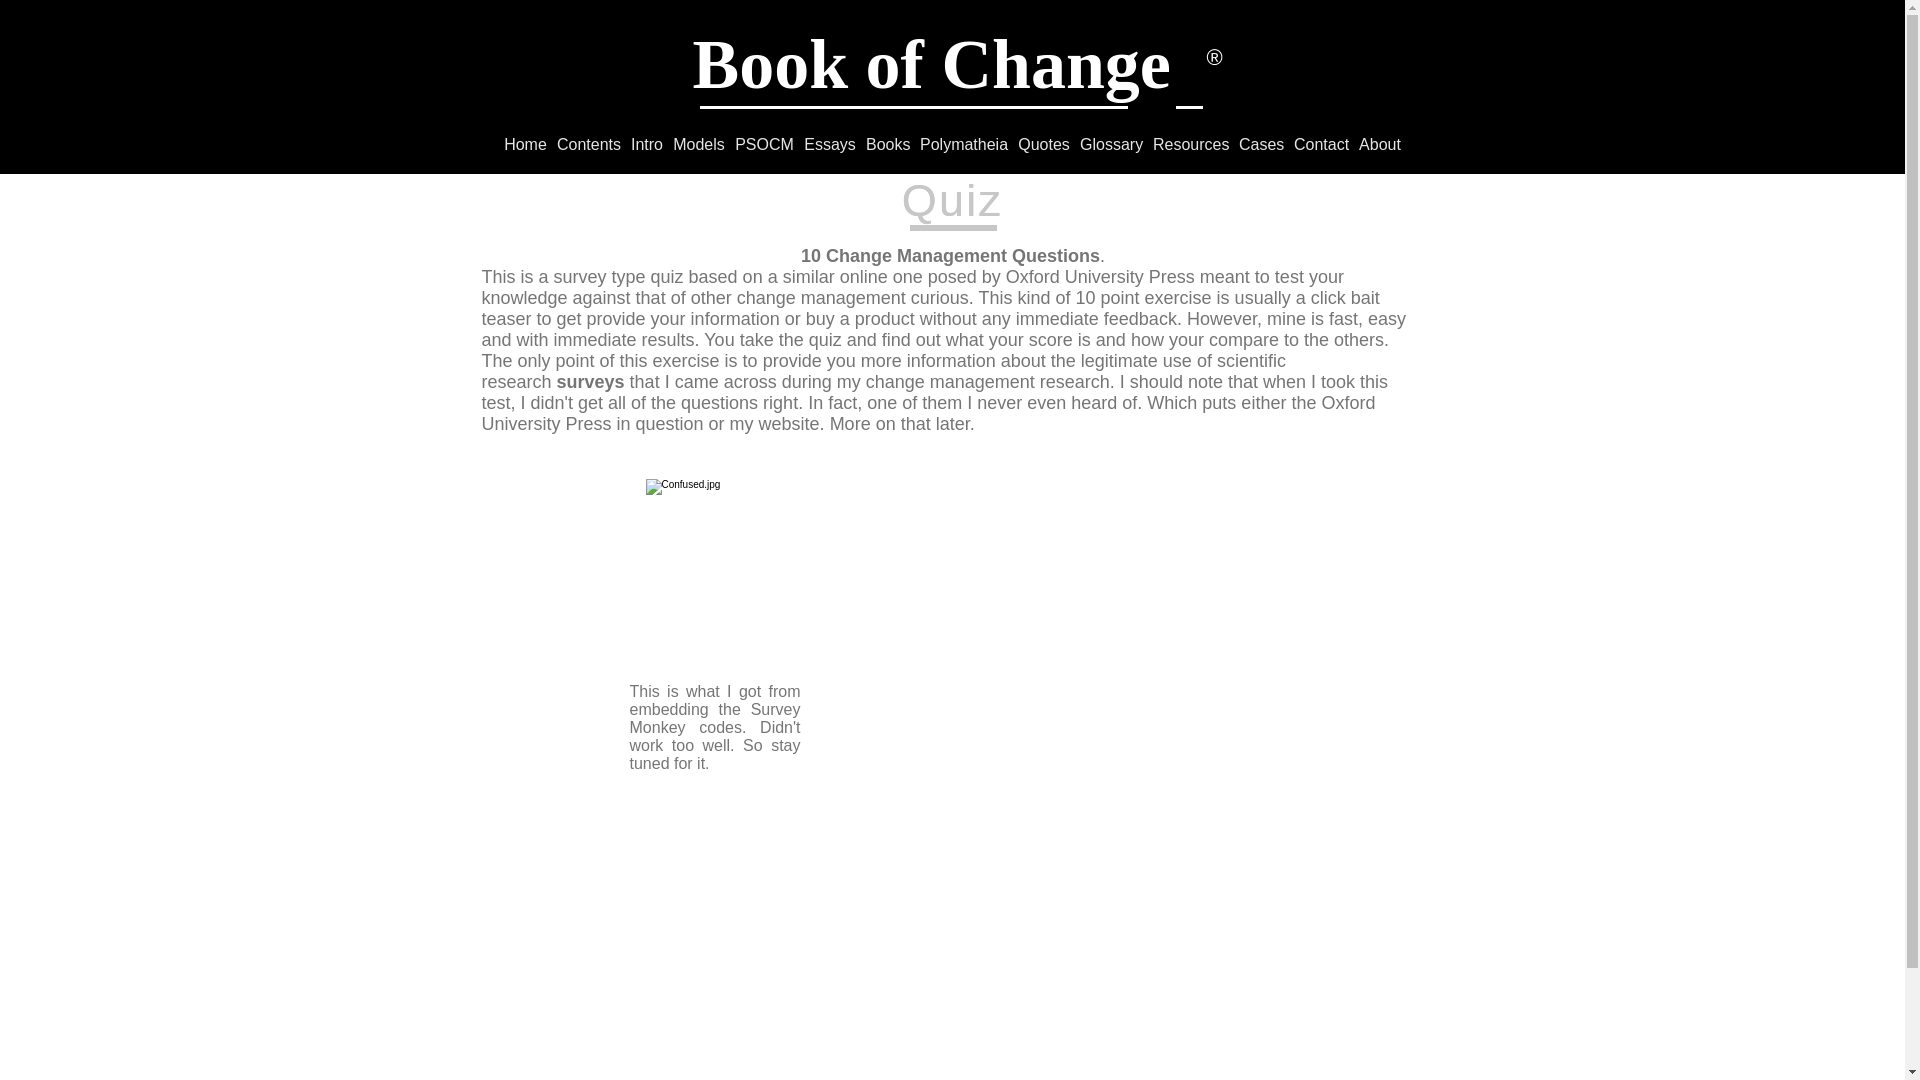  What do you see at coordinates (1191, 145) in the screenshot?
I see `Resources` at bounding box center [1191, 145].